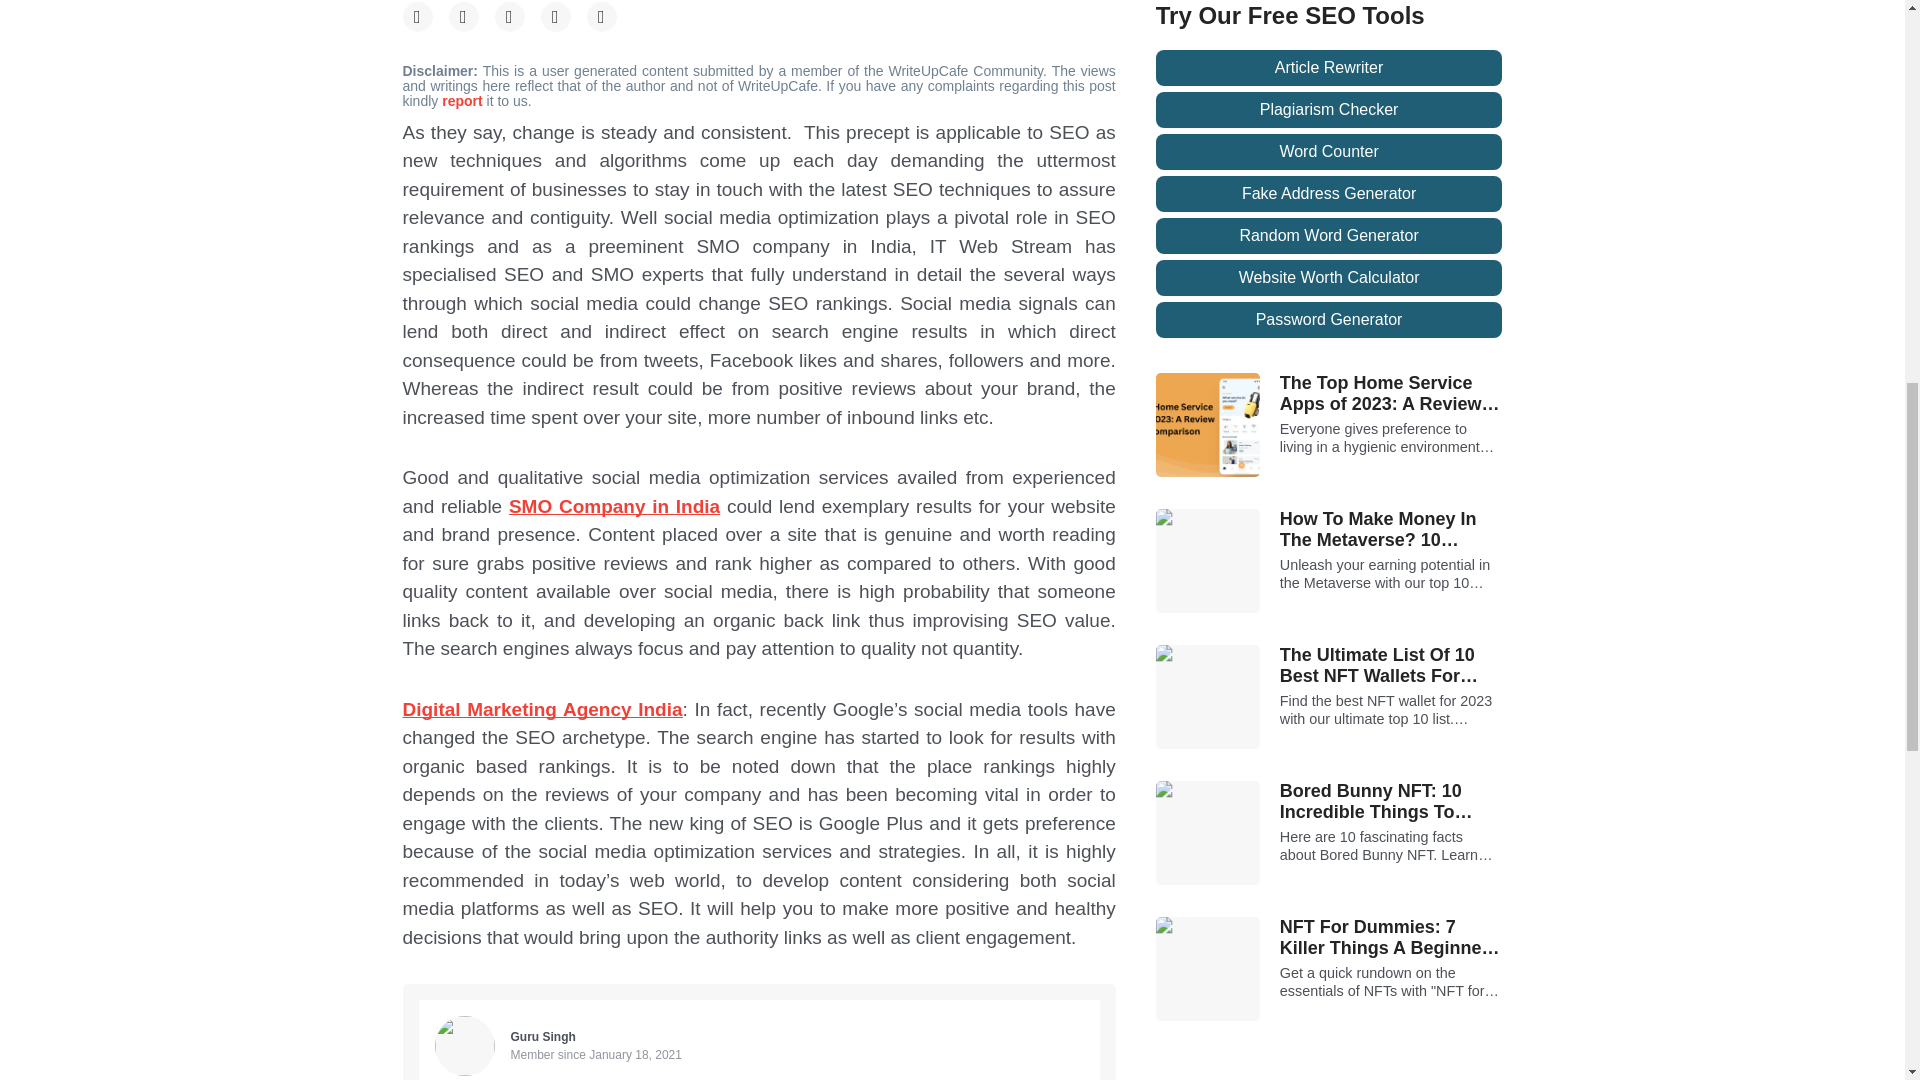  What do you see at coordinates (1329, 151) in the screenshot?
I see `Word Counter` at bounding box center [1329, 151].